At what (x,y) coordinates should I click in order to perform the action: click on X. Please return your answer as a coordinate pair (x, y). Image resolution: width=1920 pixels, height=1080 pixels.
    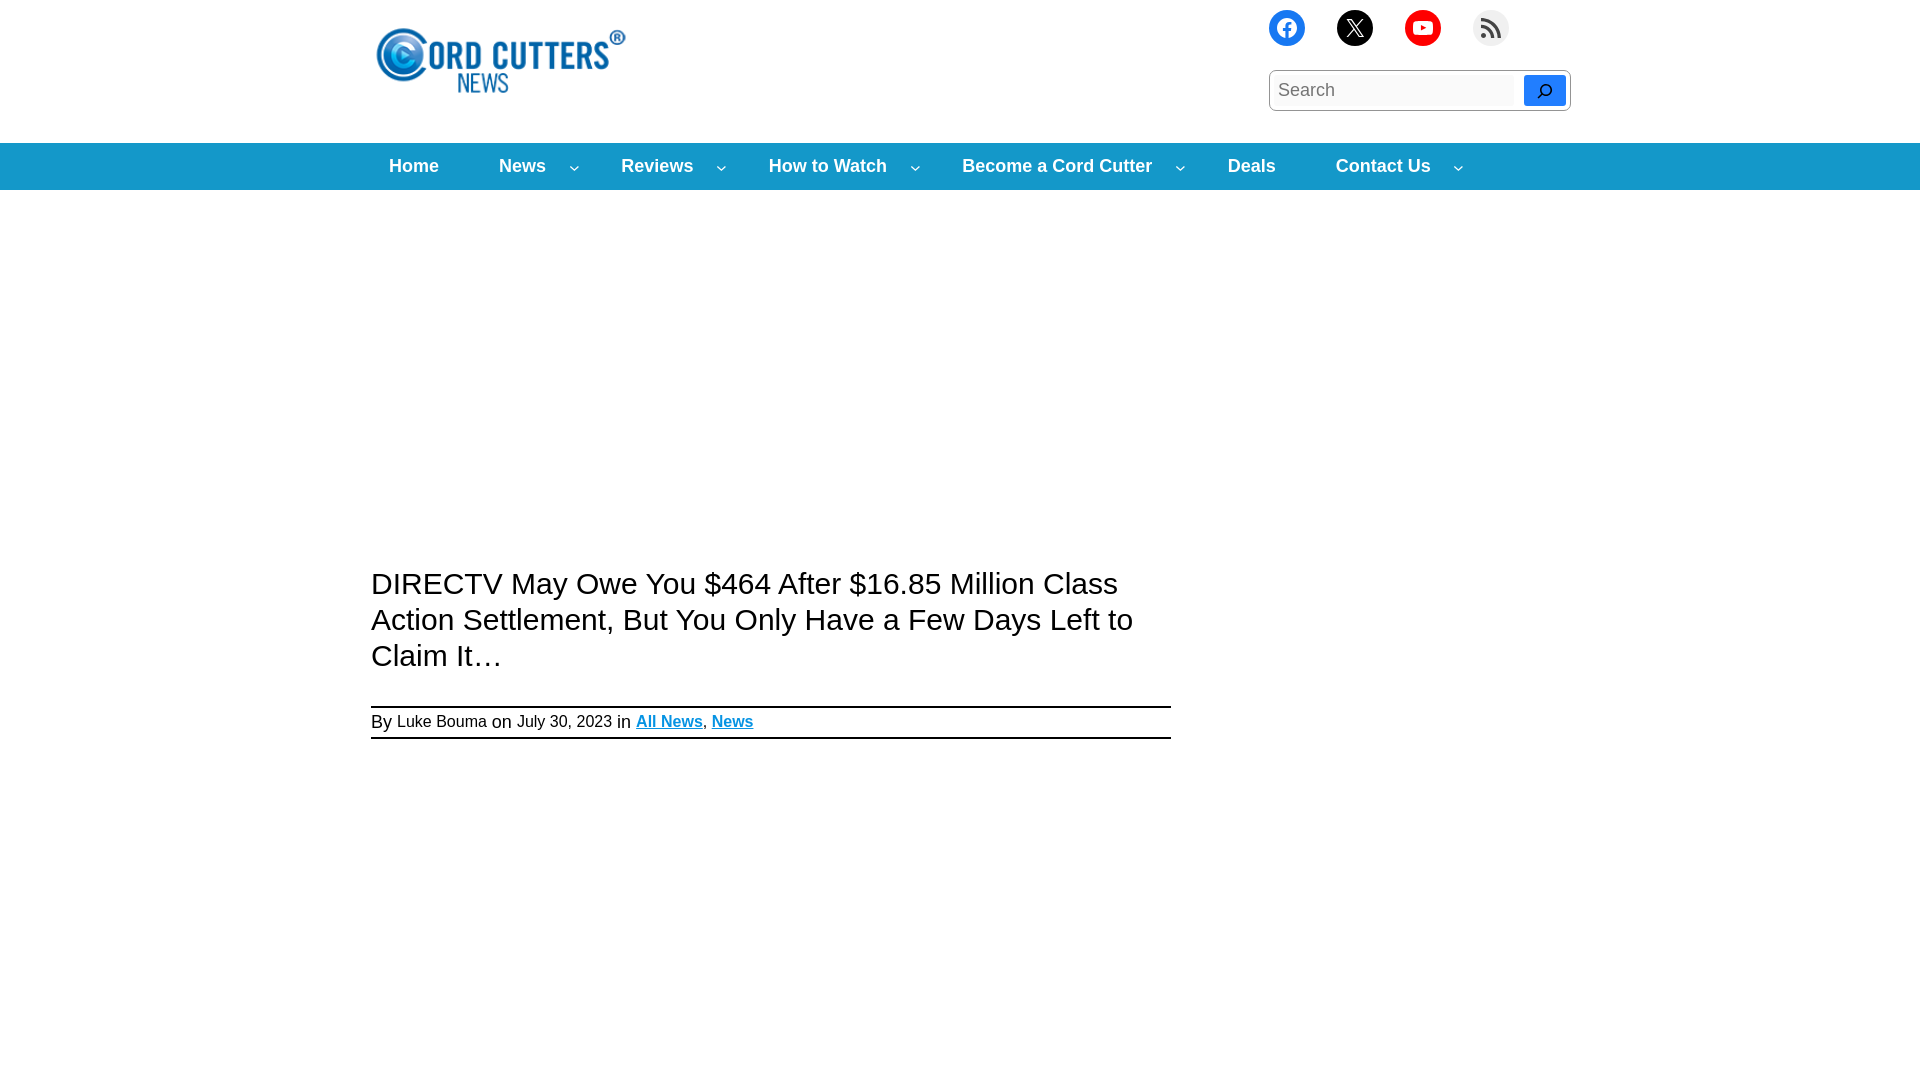
    Looking at the image, I should click on (1354, 28).